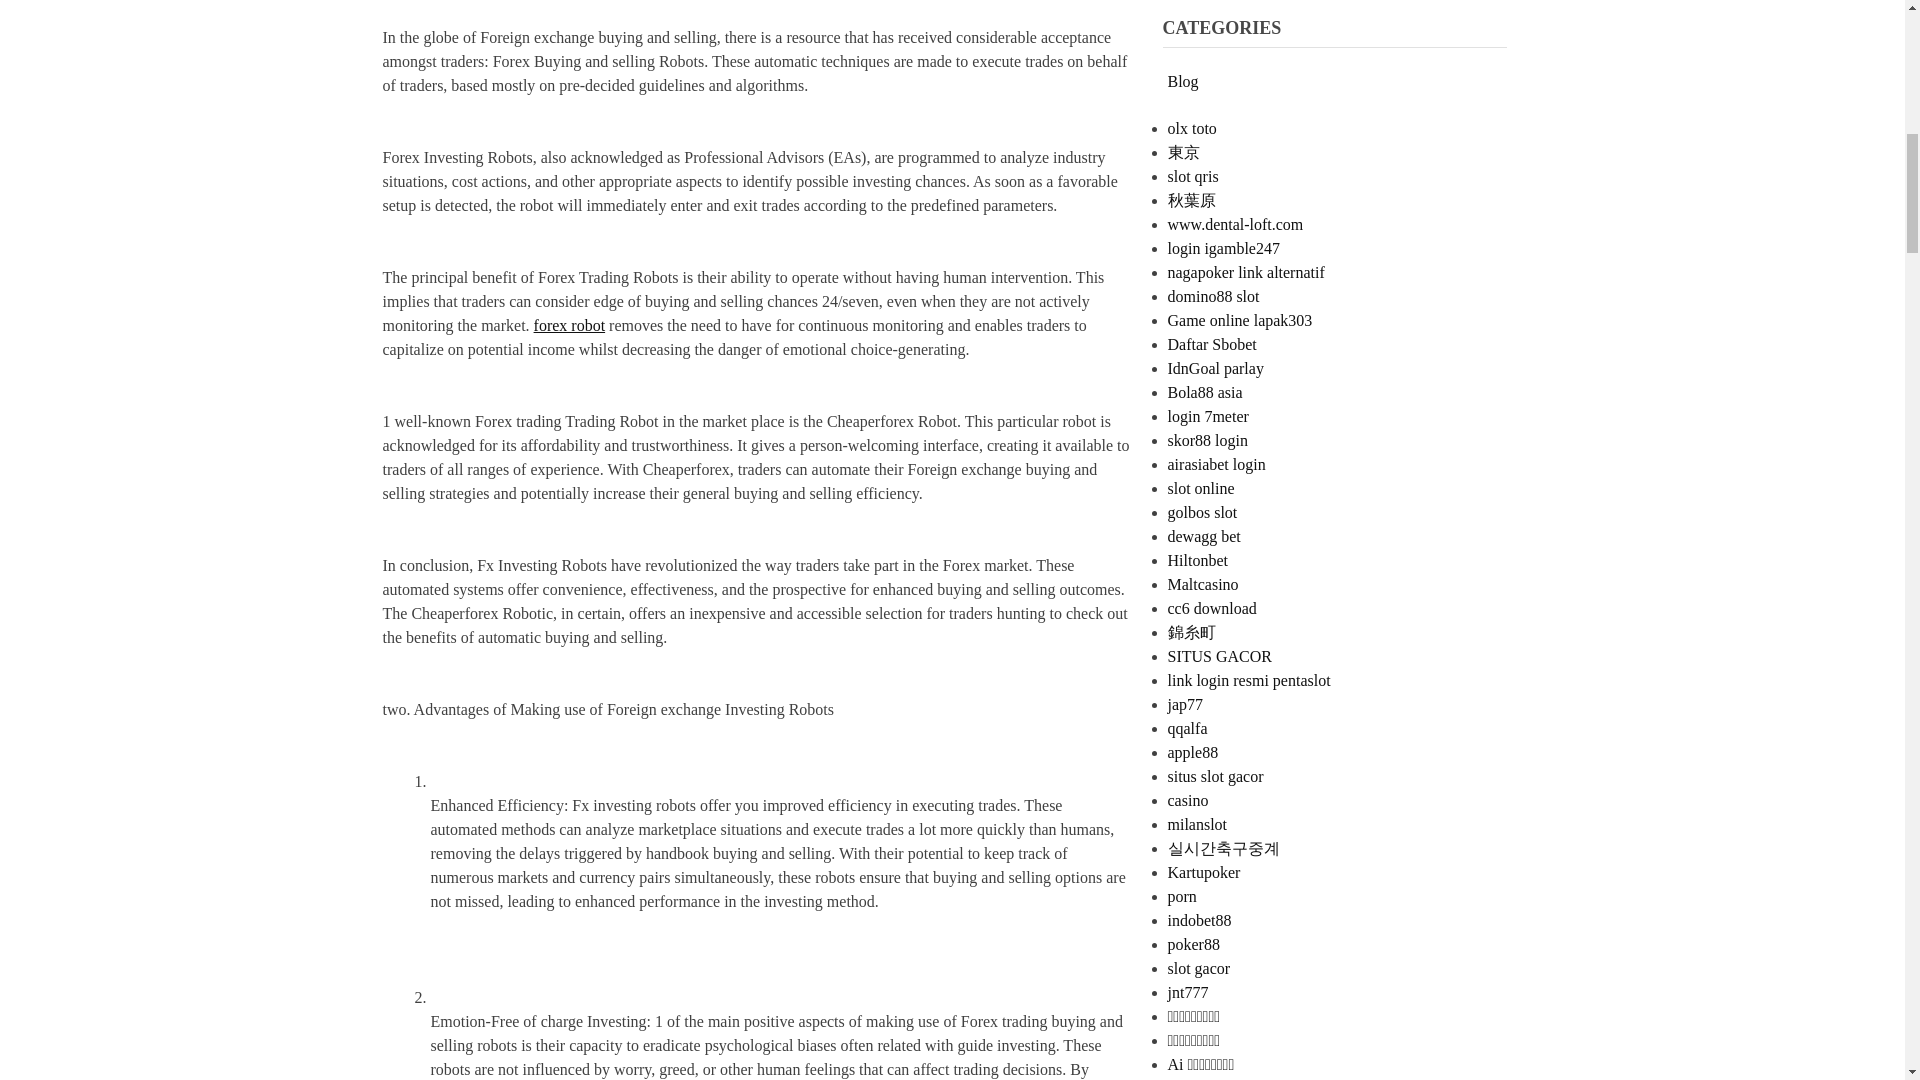 Image resolution: width=1920 pixels, height=1080 pixels. Describe the element at coordinates (1224, 248) in the screenshot. I see `login igamble247` at that location.